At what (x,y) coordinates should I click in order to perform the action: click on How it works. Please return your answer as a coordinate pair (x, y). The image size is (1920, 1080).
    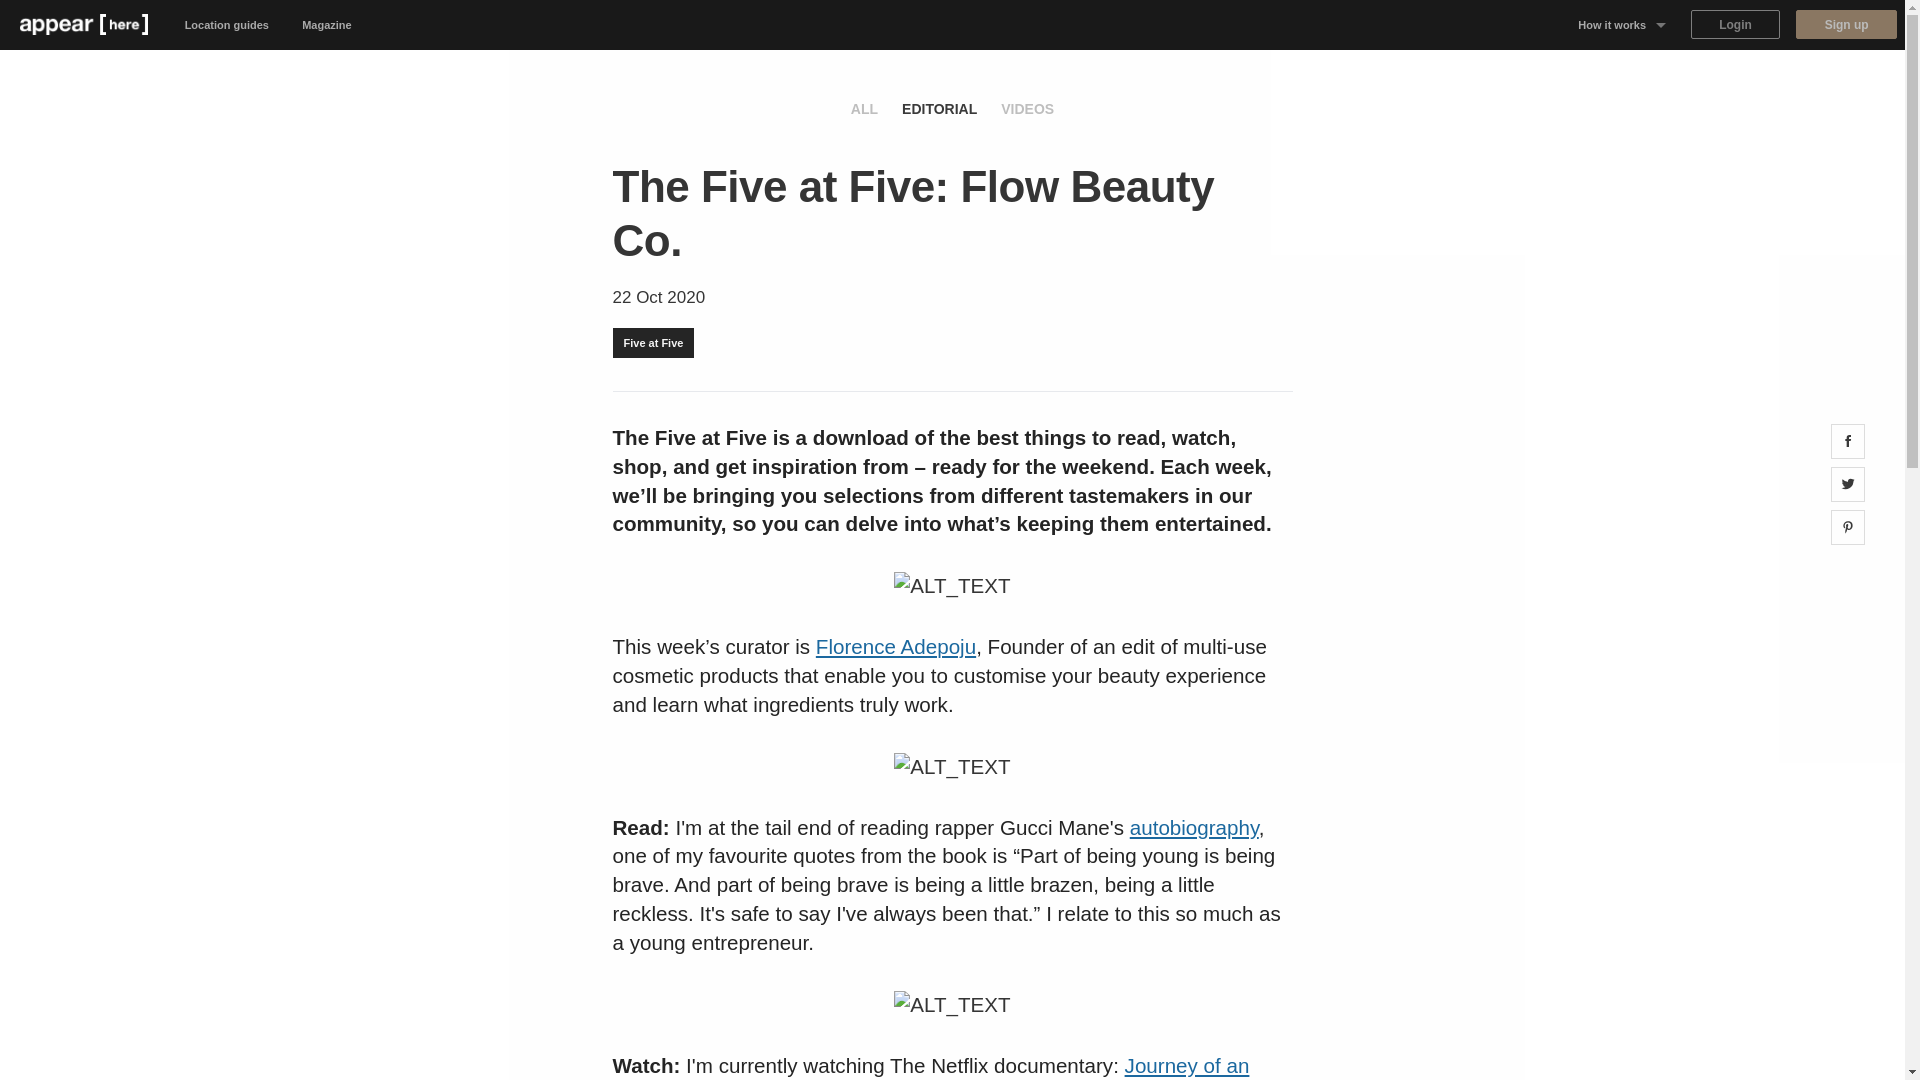
    Looking at the image, I should click on (1622, 24).